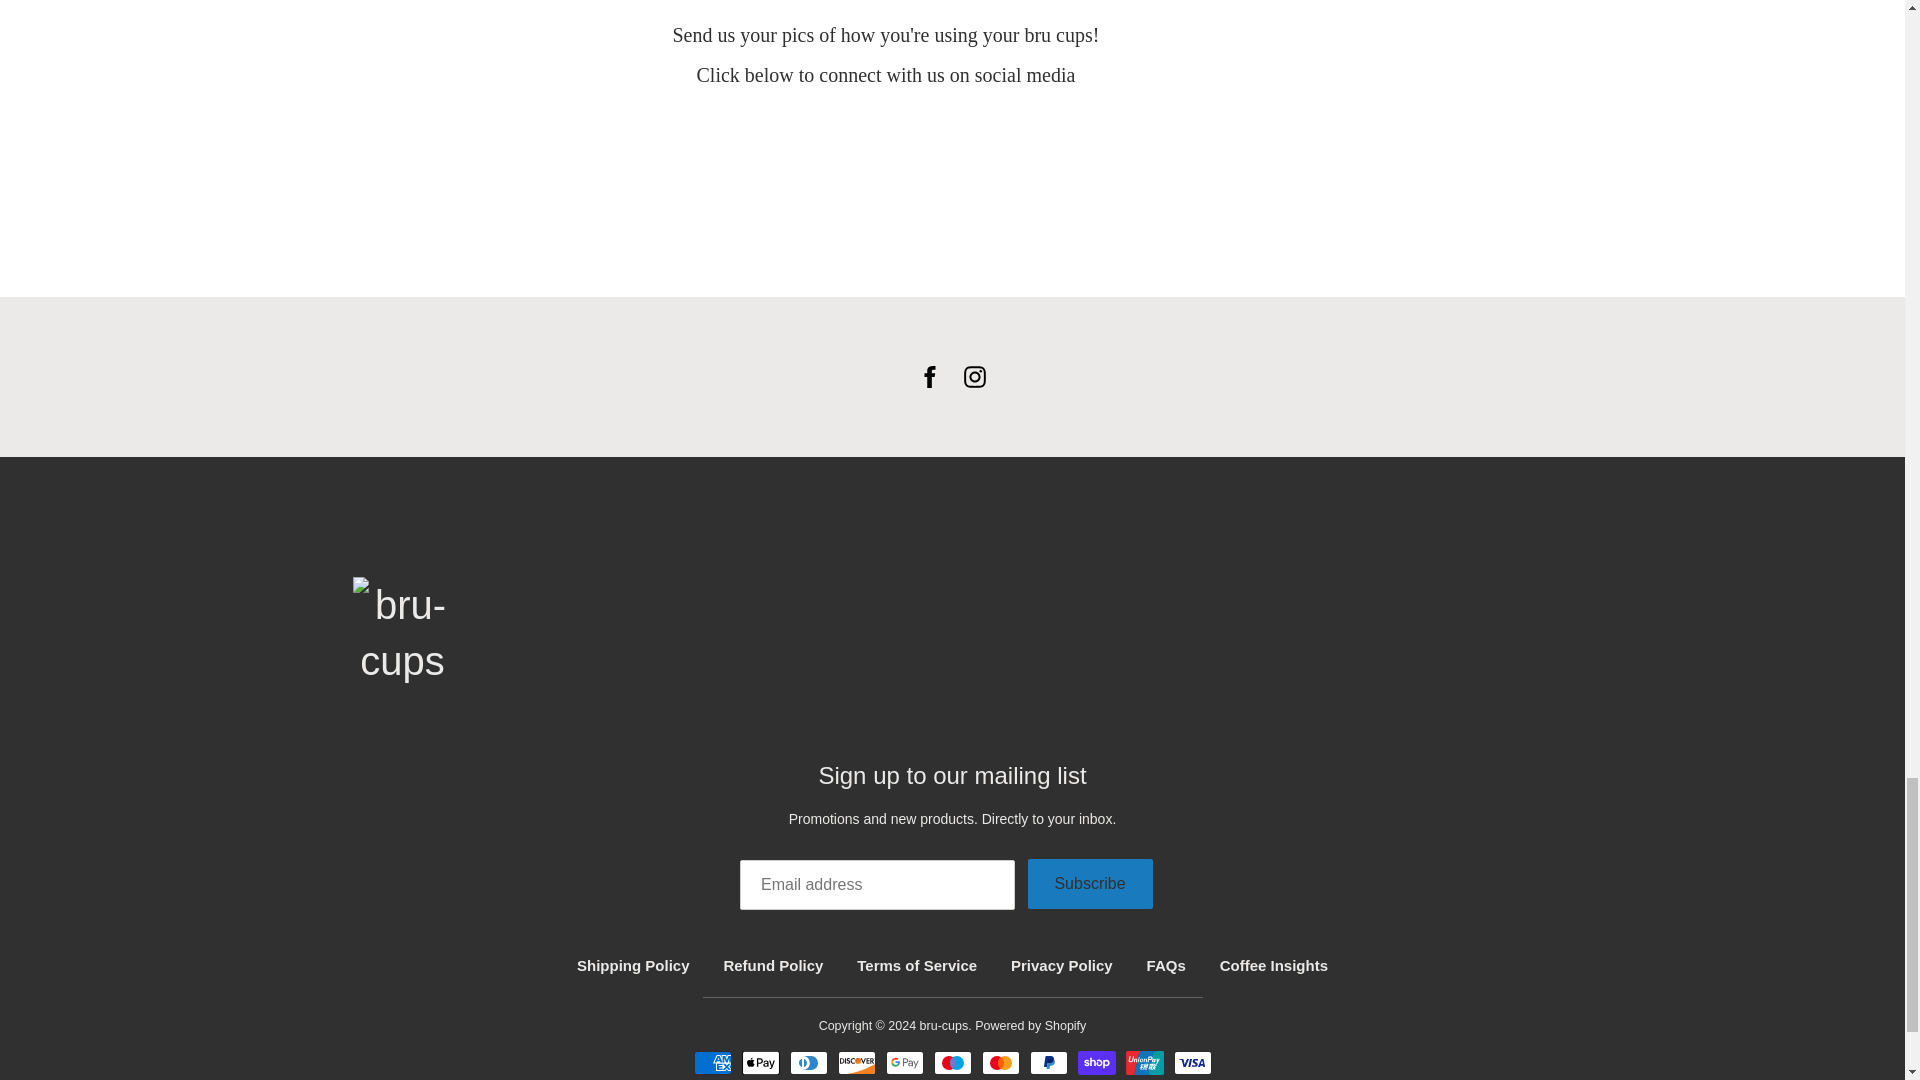 The image size is (1920, 1080). Describe the element at coordinates (952, 1062) in the screenshot. I see `Maestro` at that location.